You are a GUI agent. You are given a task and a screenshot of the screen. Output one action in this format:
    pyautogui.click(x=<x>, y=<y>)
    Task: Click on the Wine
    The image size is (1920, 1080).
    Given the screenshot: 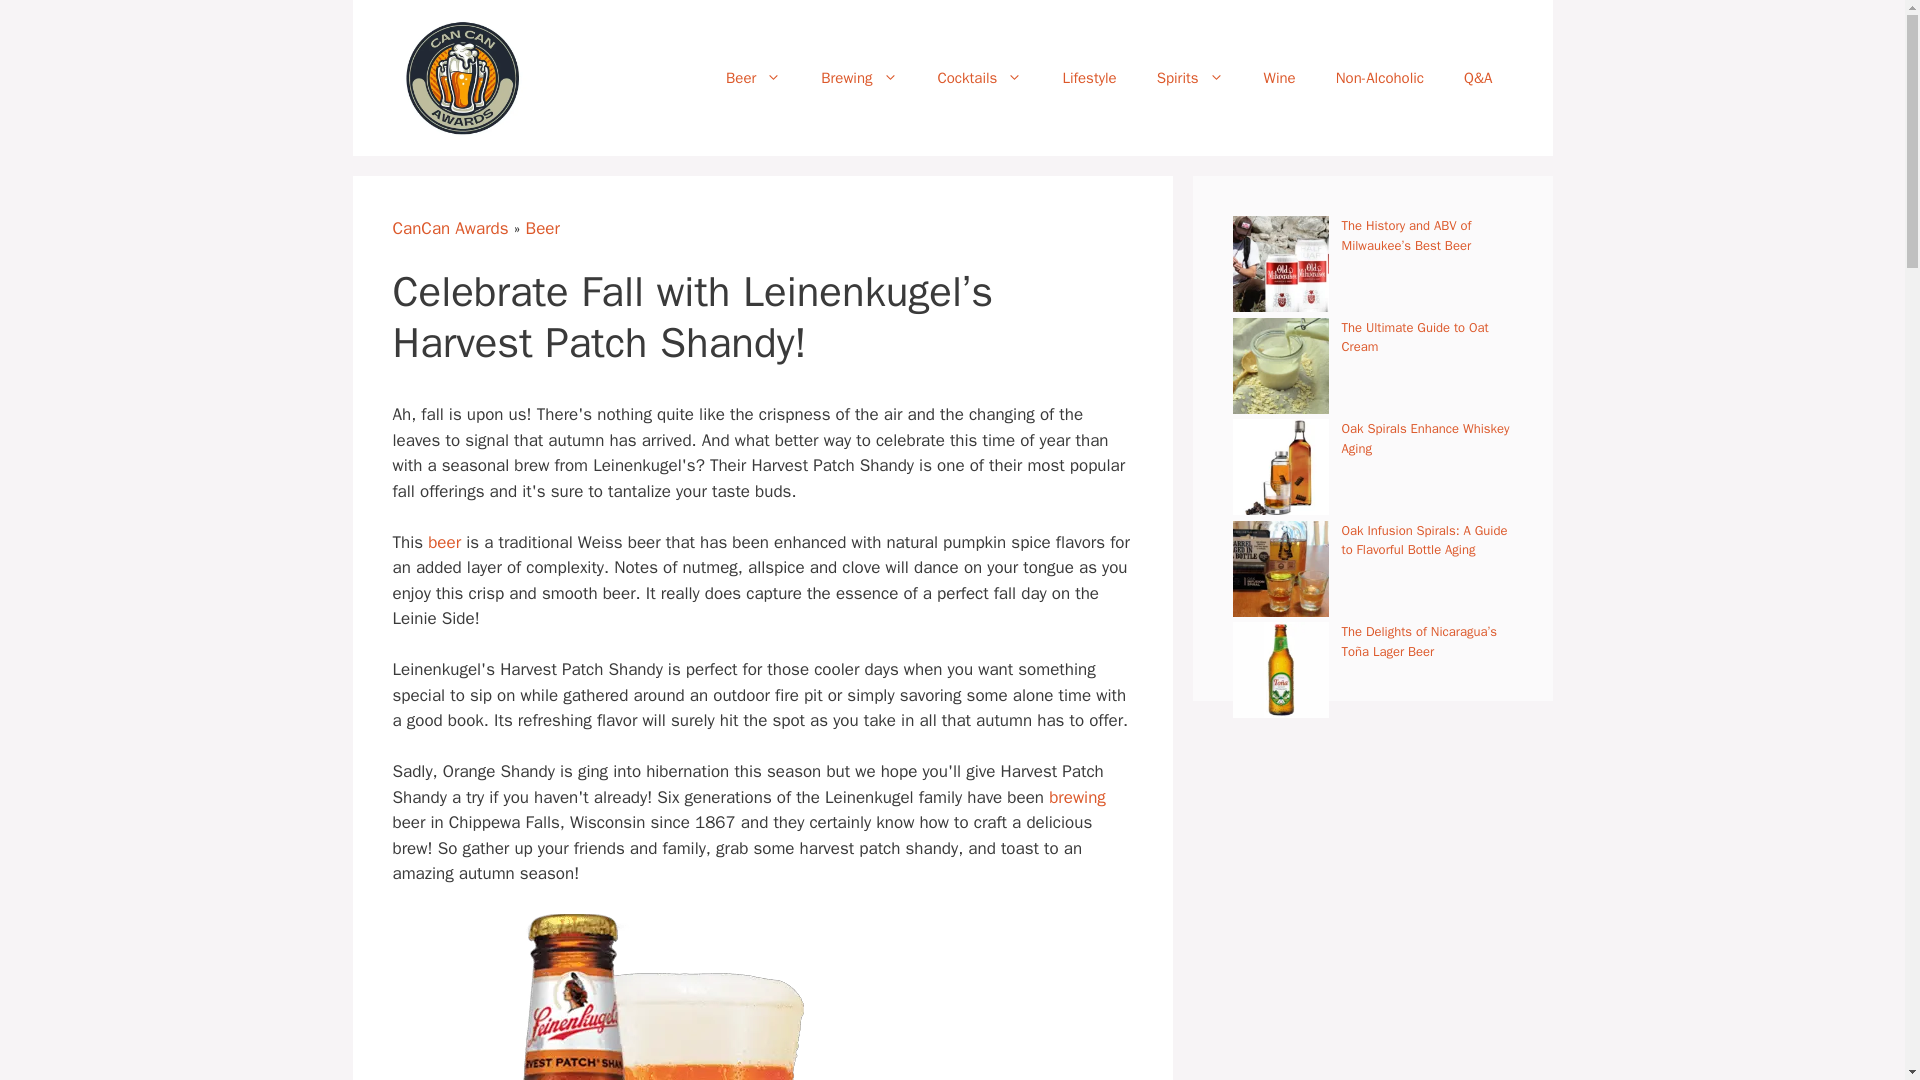 What is the action you would take?
    pyautogui.click(x=1280, y=78)
    